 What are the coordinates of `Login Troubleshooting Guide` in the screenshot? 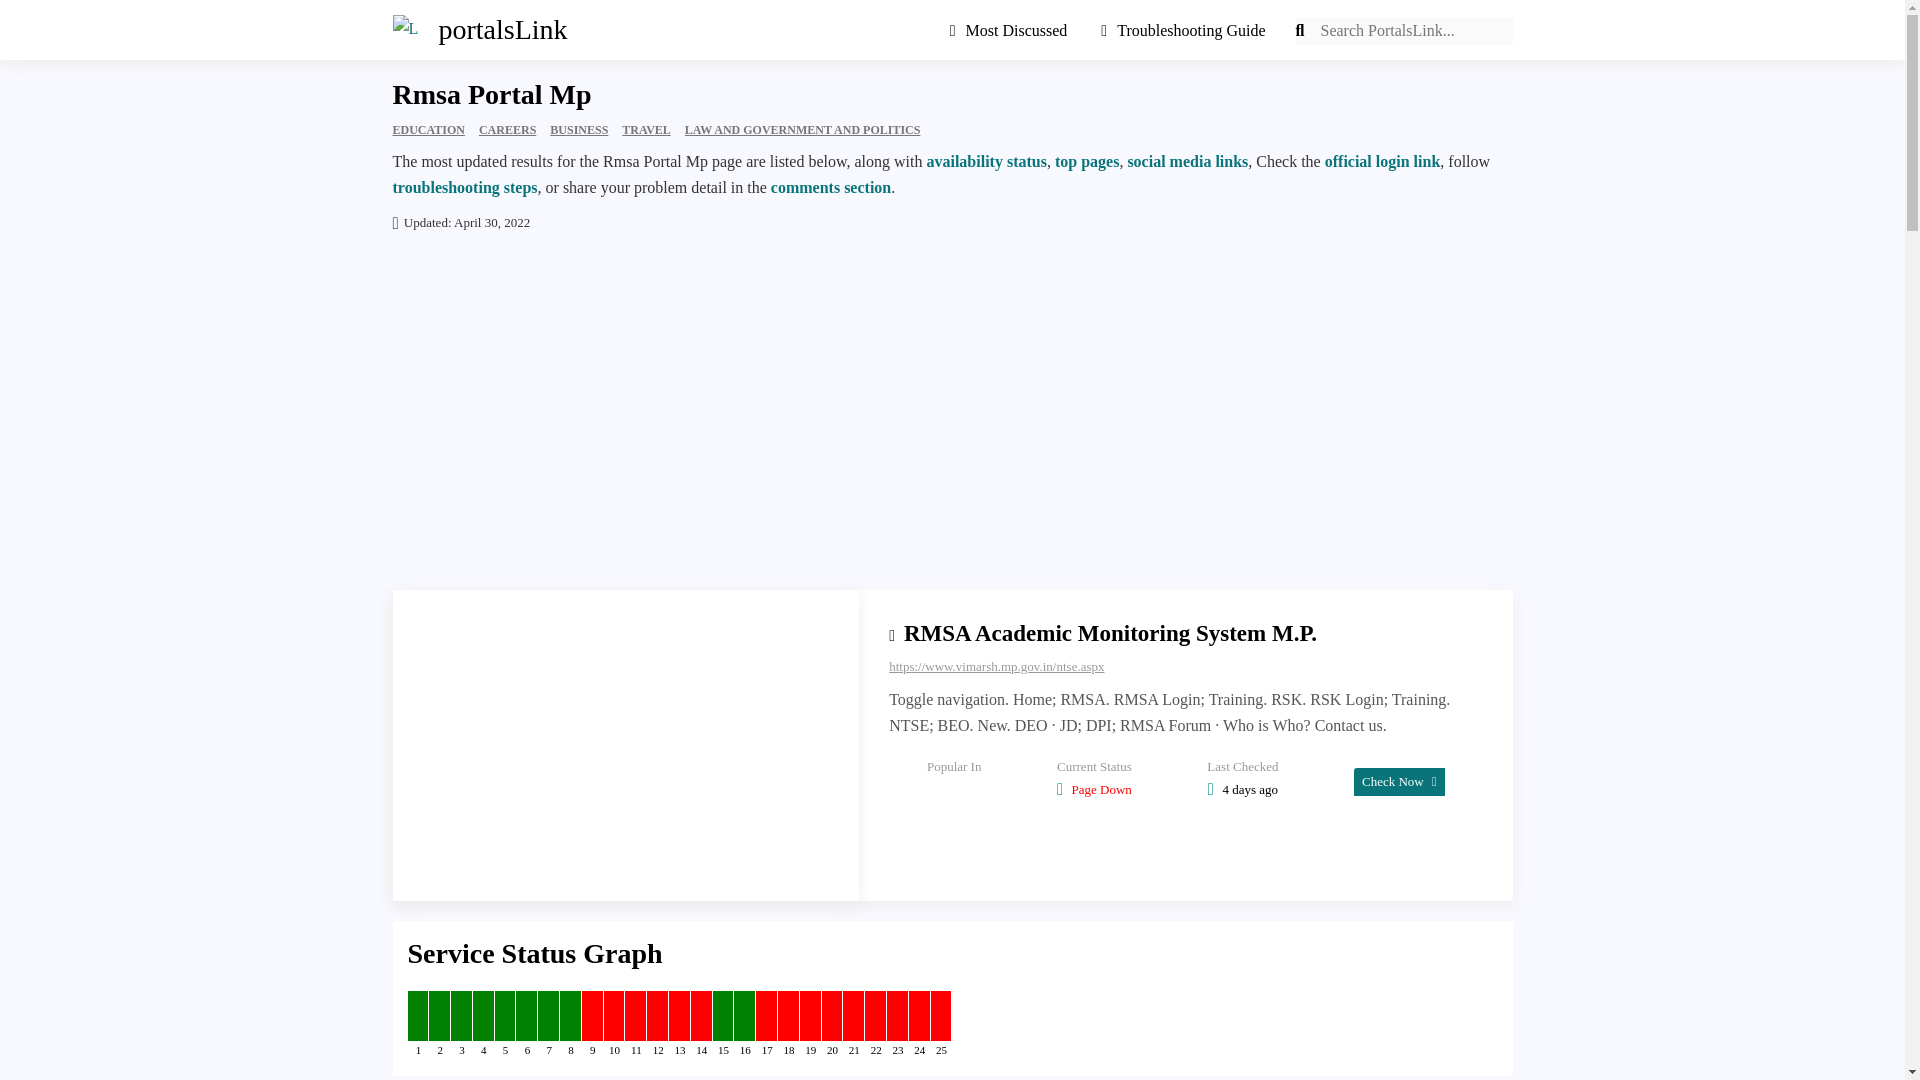 It's located at (1183, 30).